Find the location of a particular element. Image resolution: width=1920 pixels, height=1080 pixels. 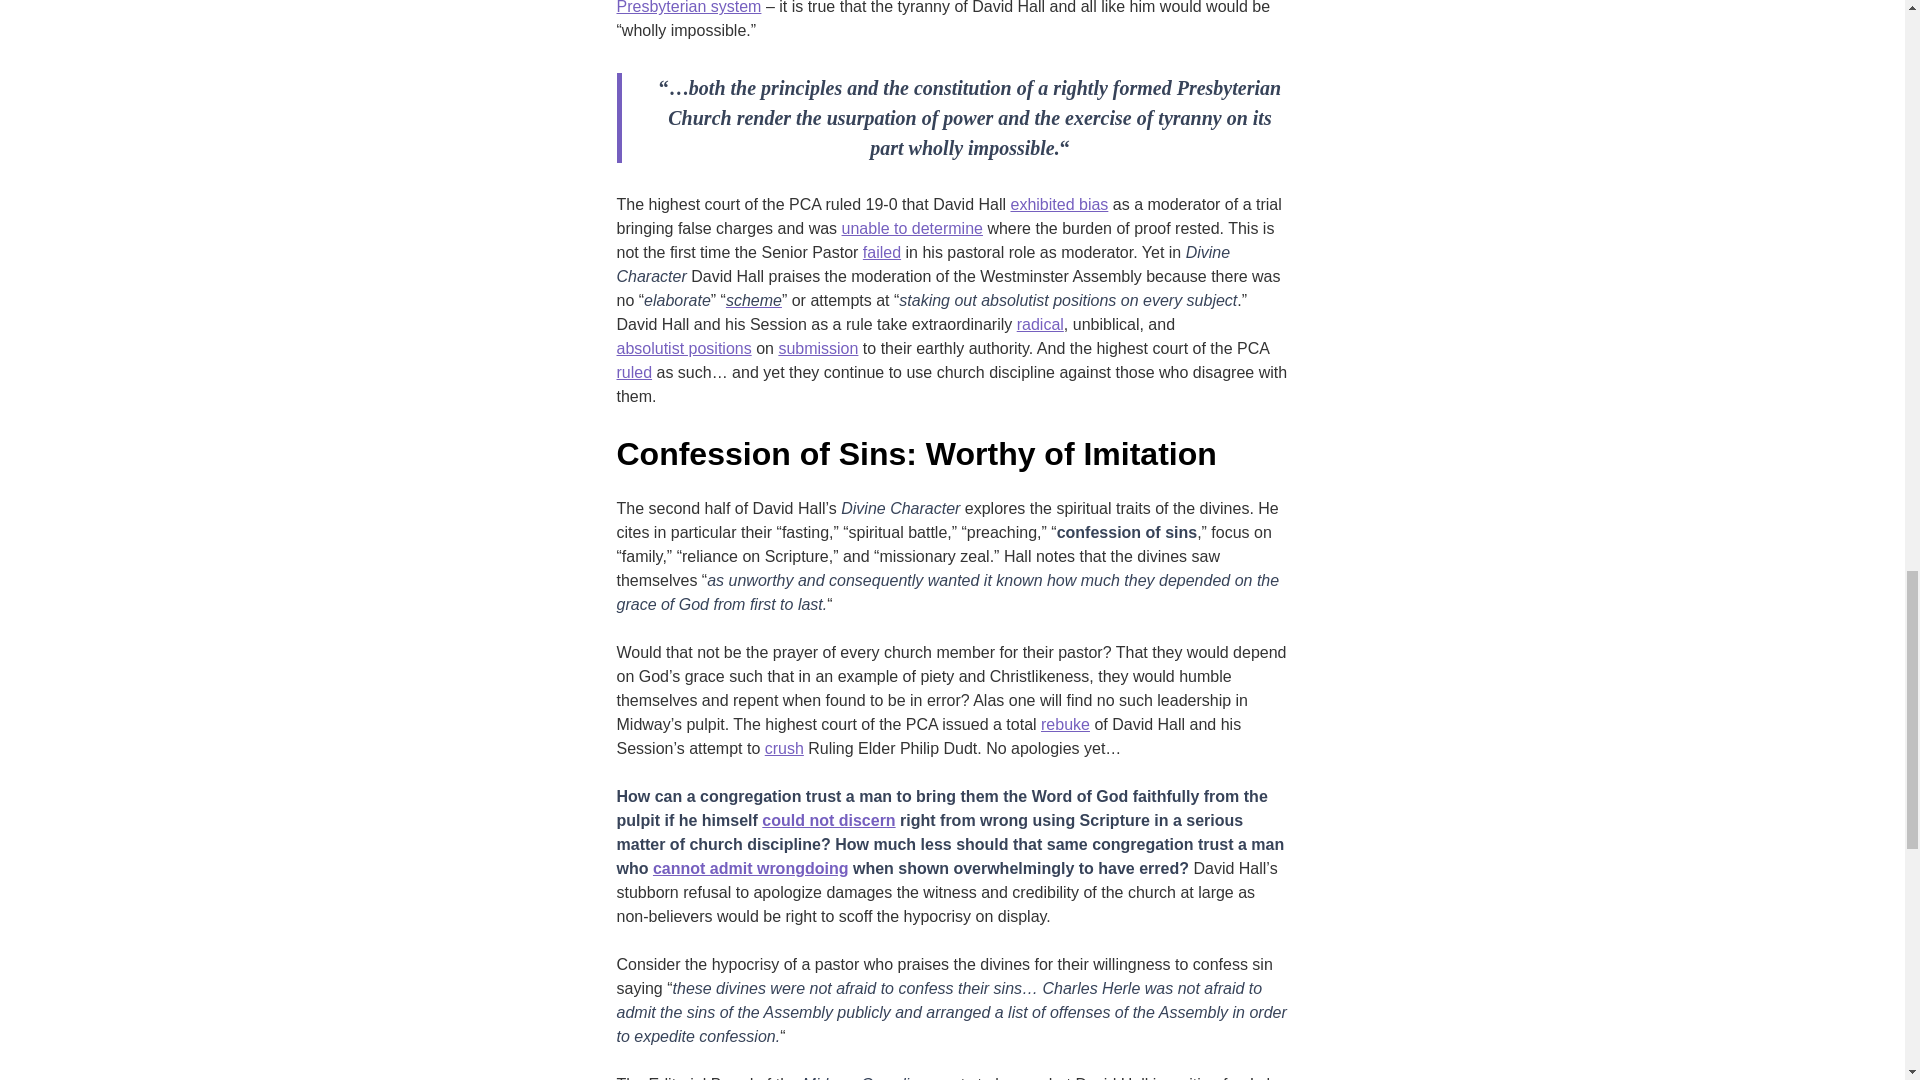

Presbyterian system is located at coordinates (688, 10).